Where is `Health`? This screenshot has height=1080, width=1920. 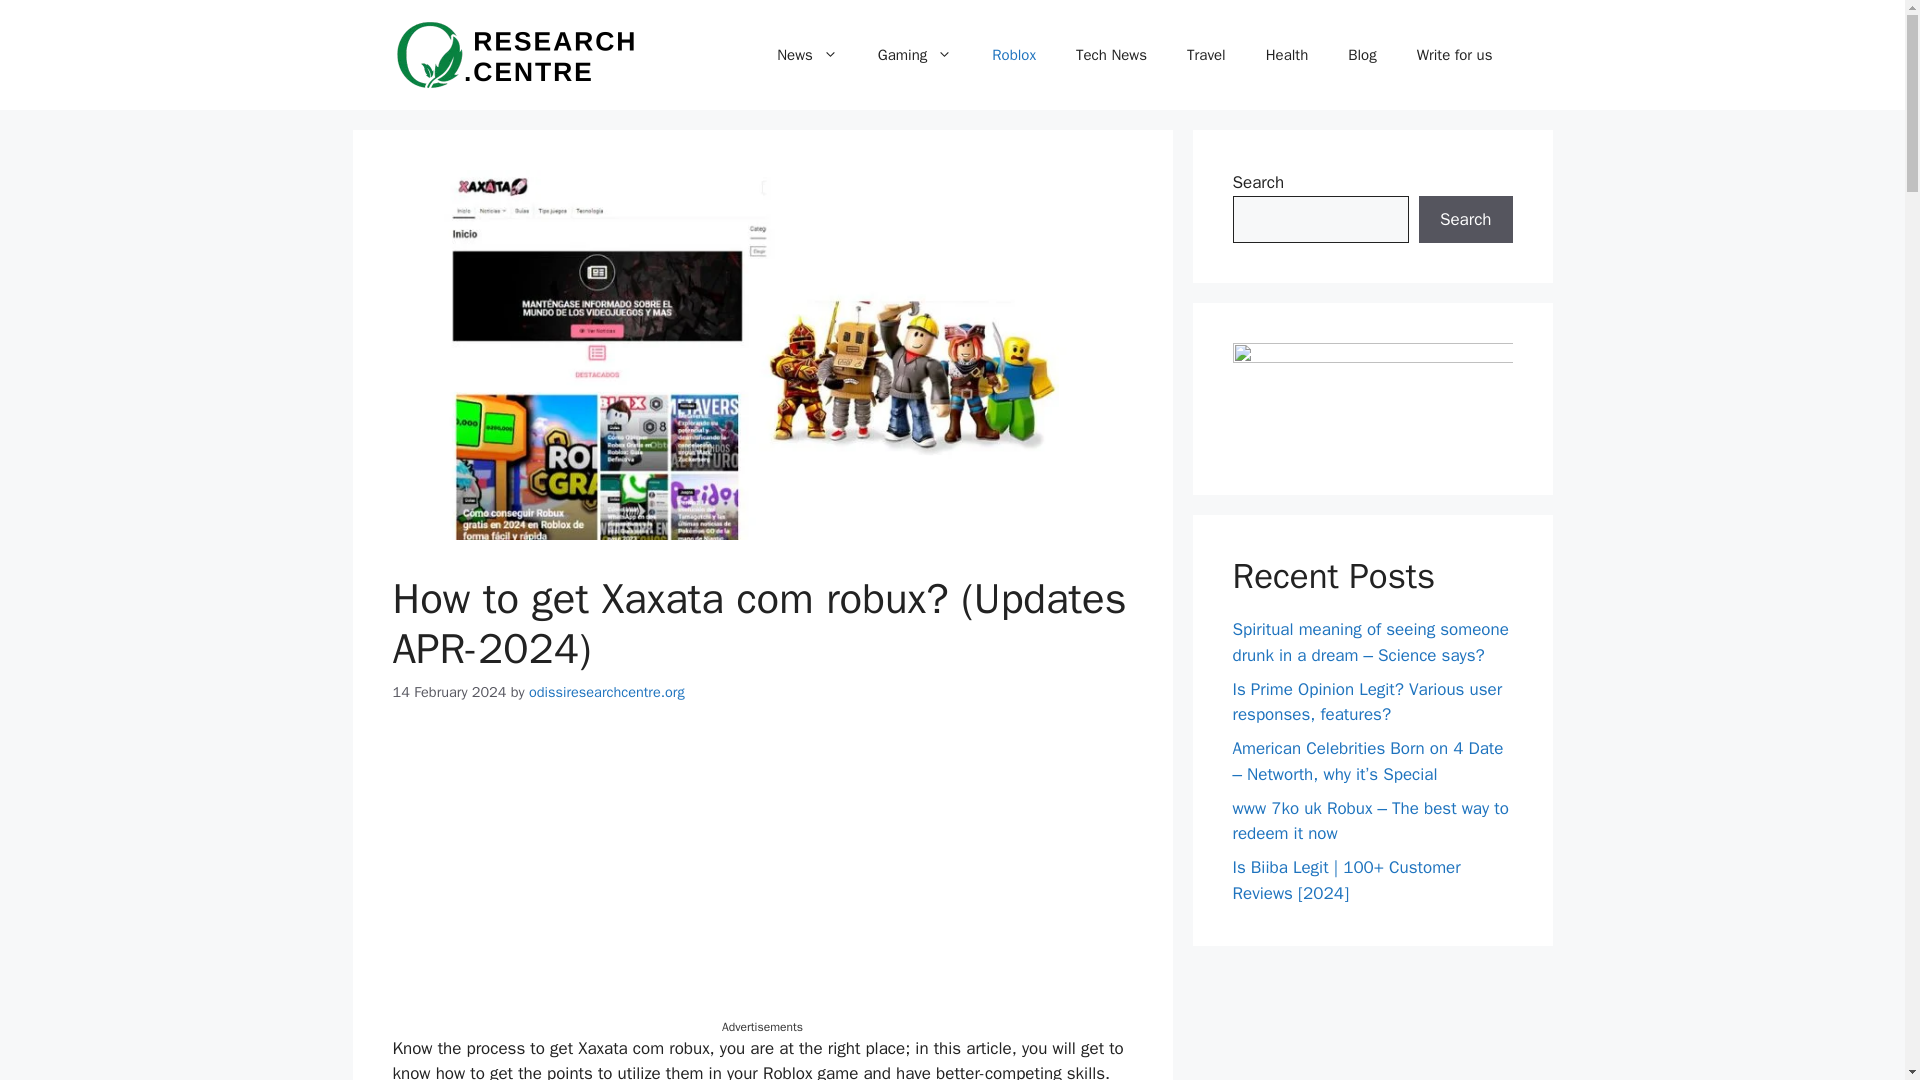 Health is located at coordinates (1287, 54).